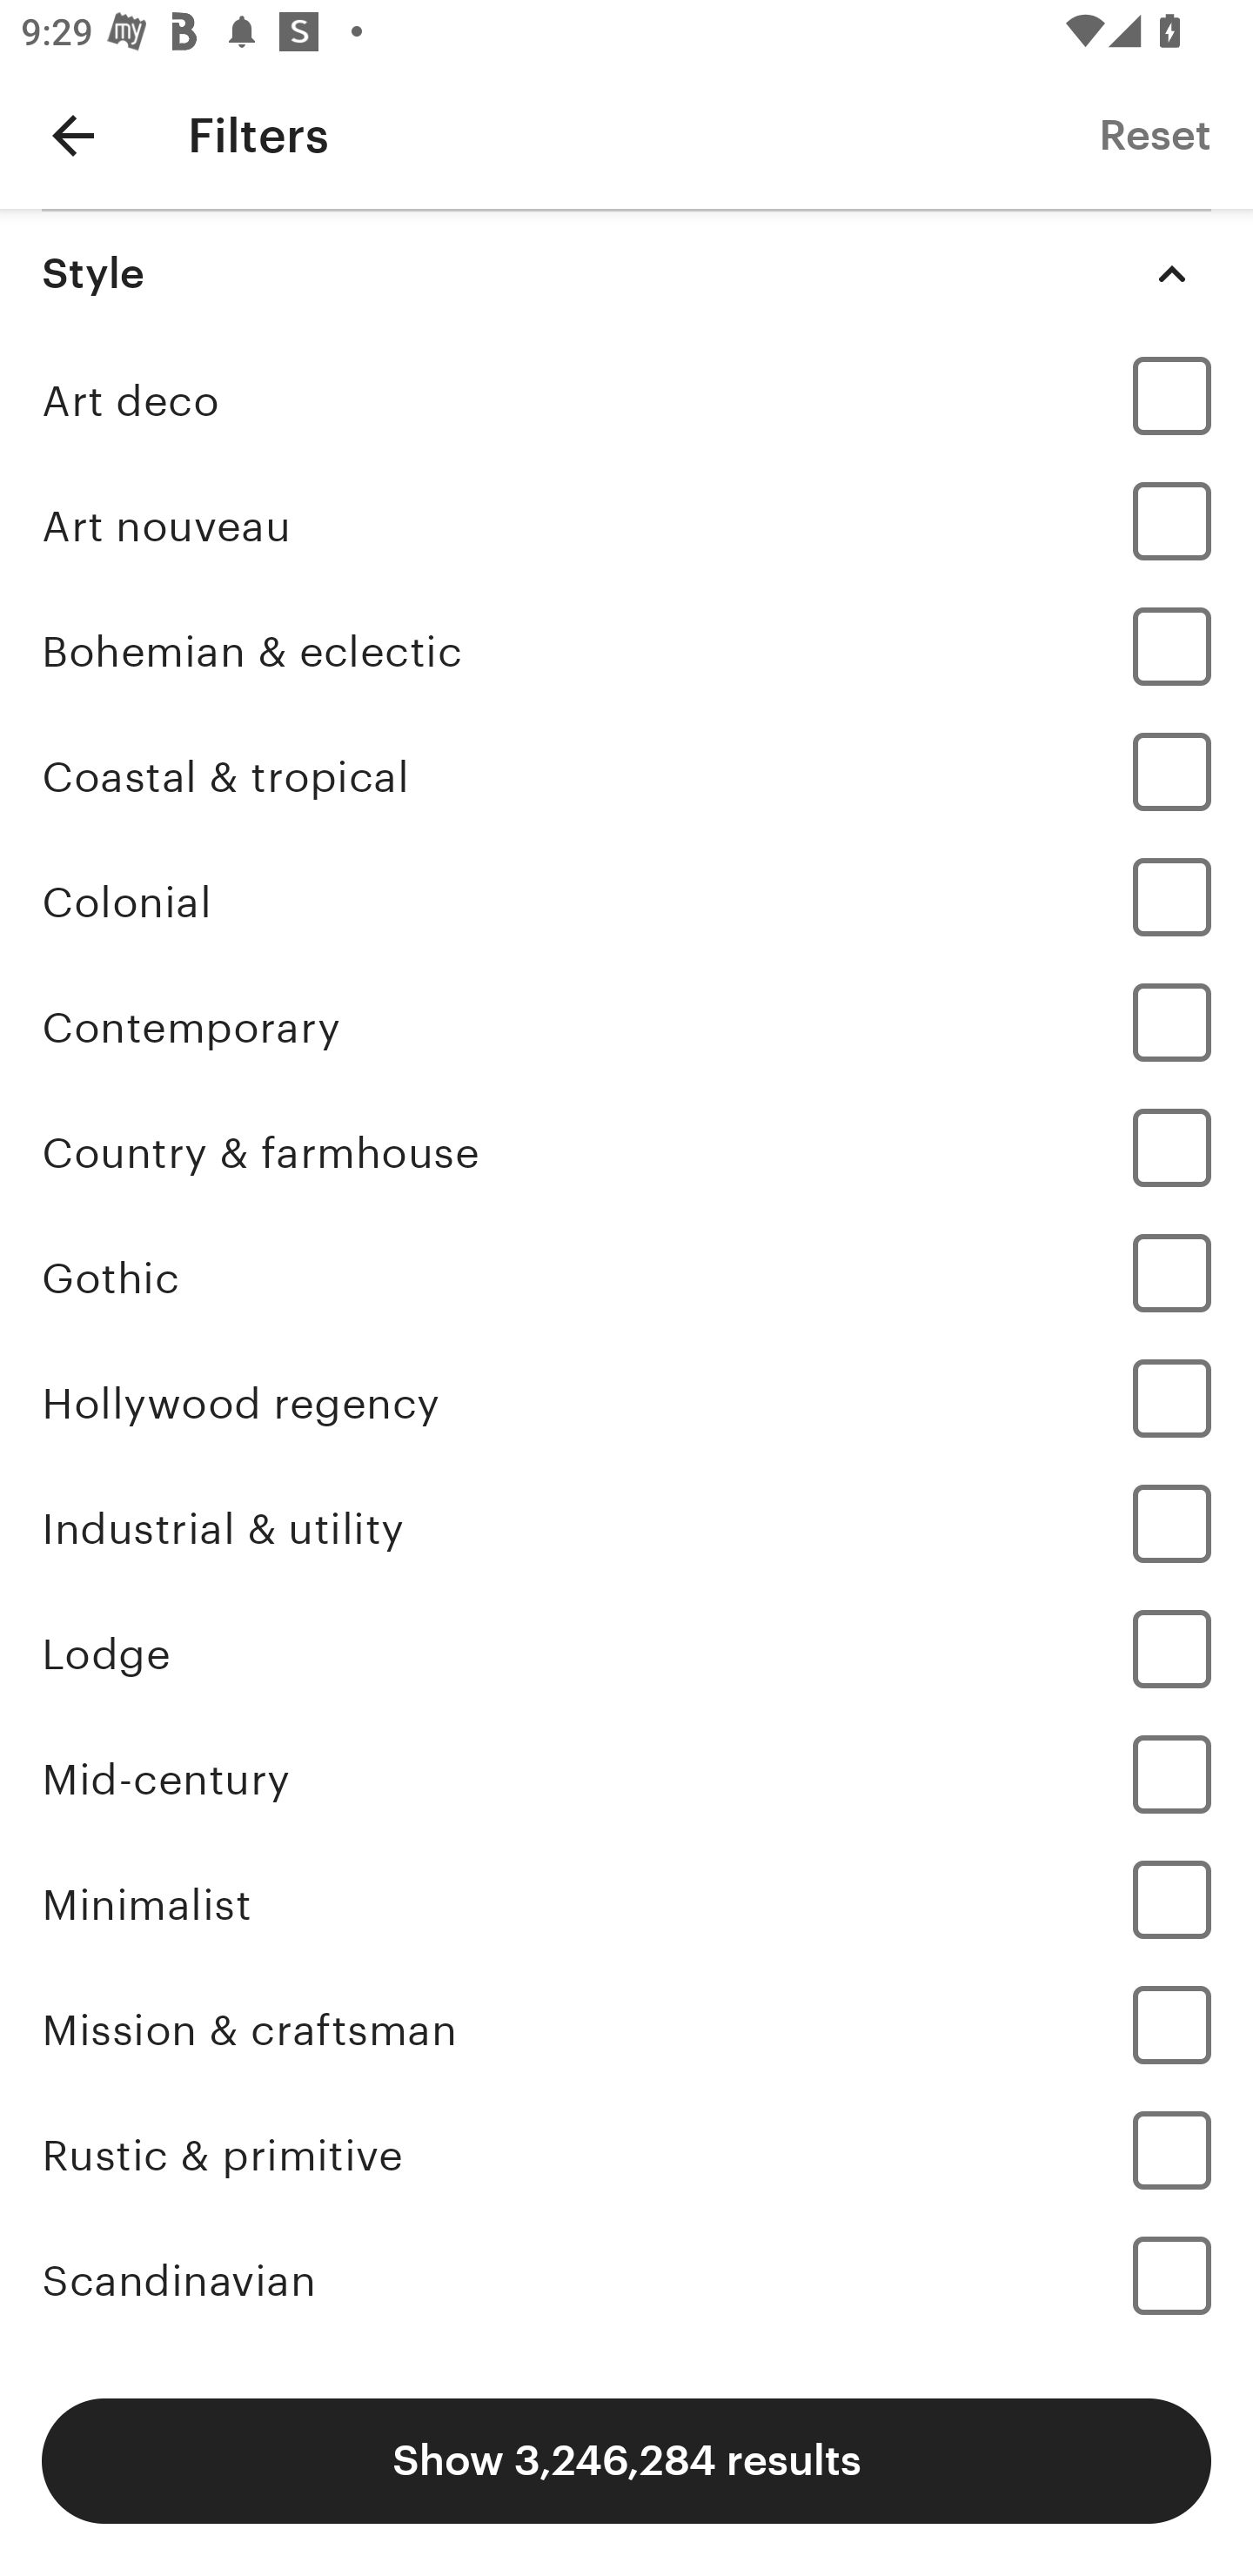 The image size is (1253, 2576). Describe the element at coordinates (626, 2155) in the screenshot. I see `Rustic & primitive` at that location.